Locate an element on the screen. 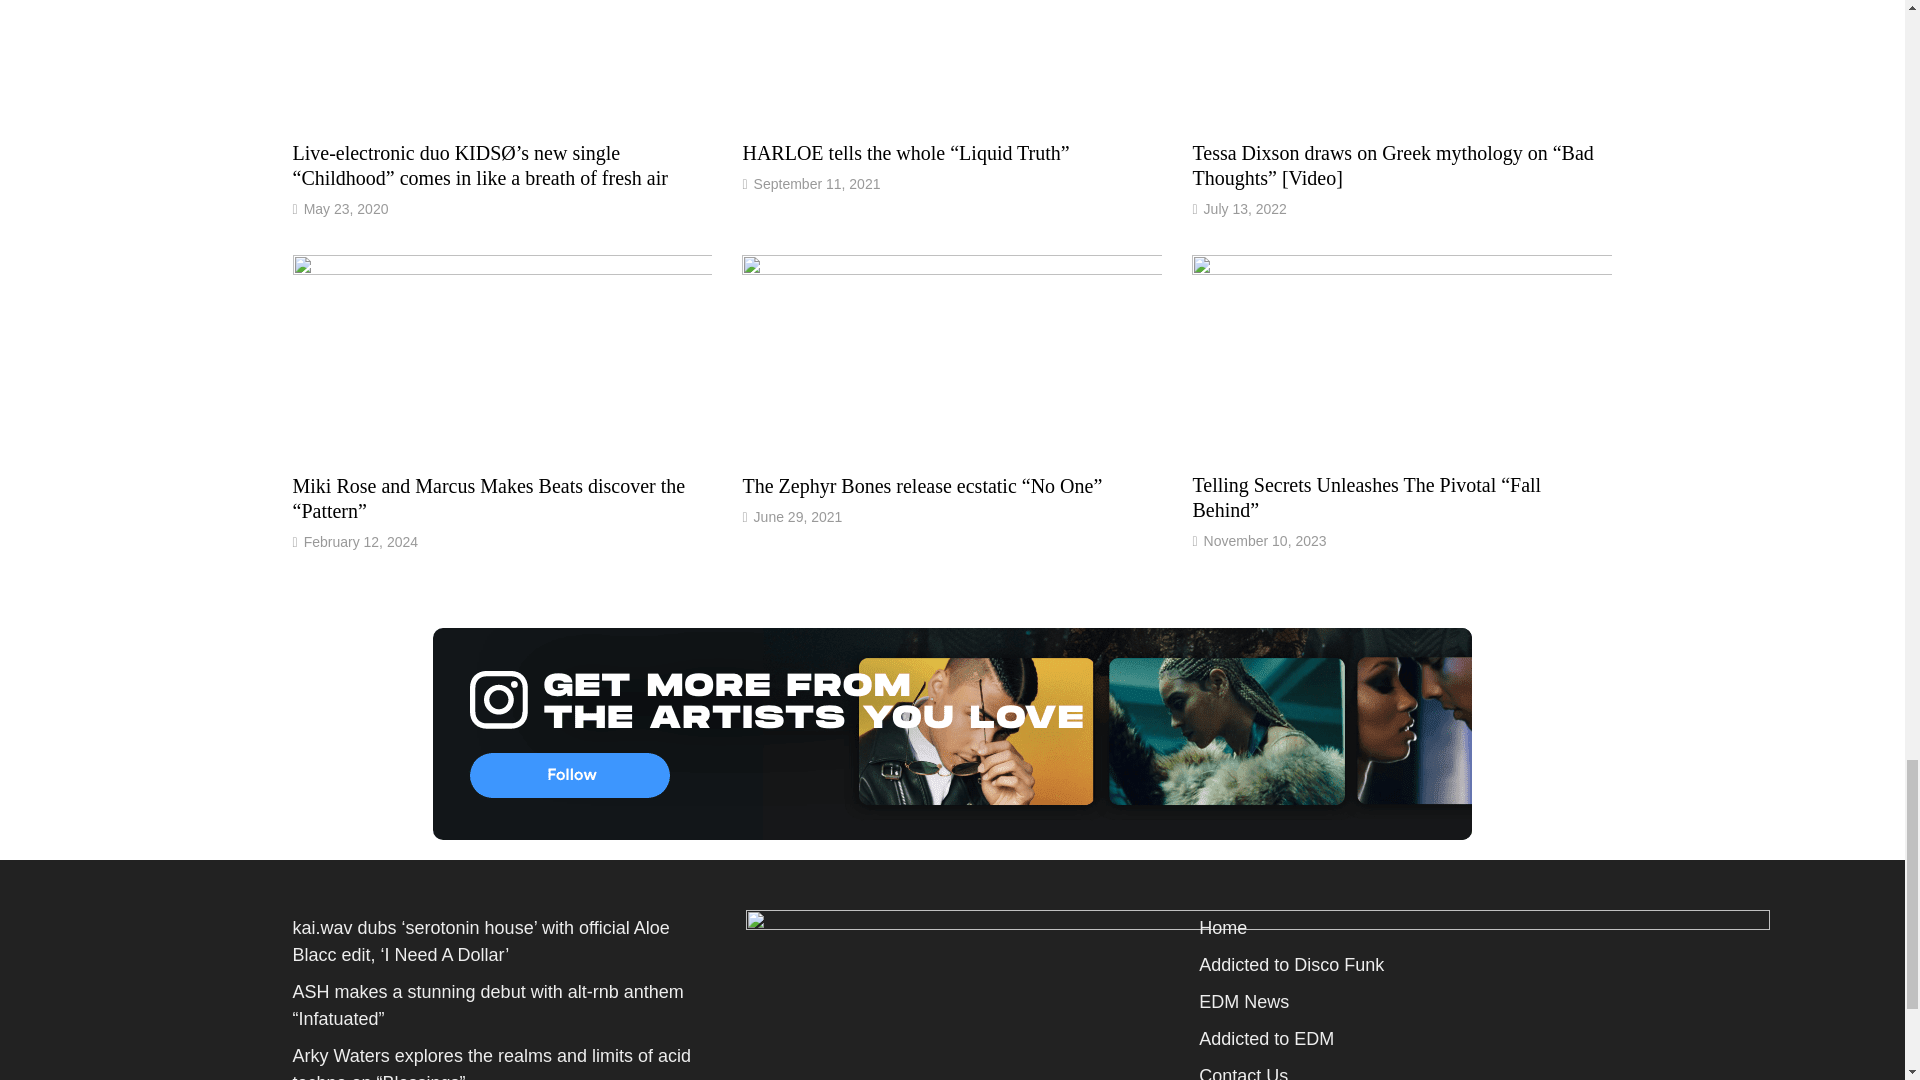  February 12, 2024 is located at coordinates (360, 541).